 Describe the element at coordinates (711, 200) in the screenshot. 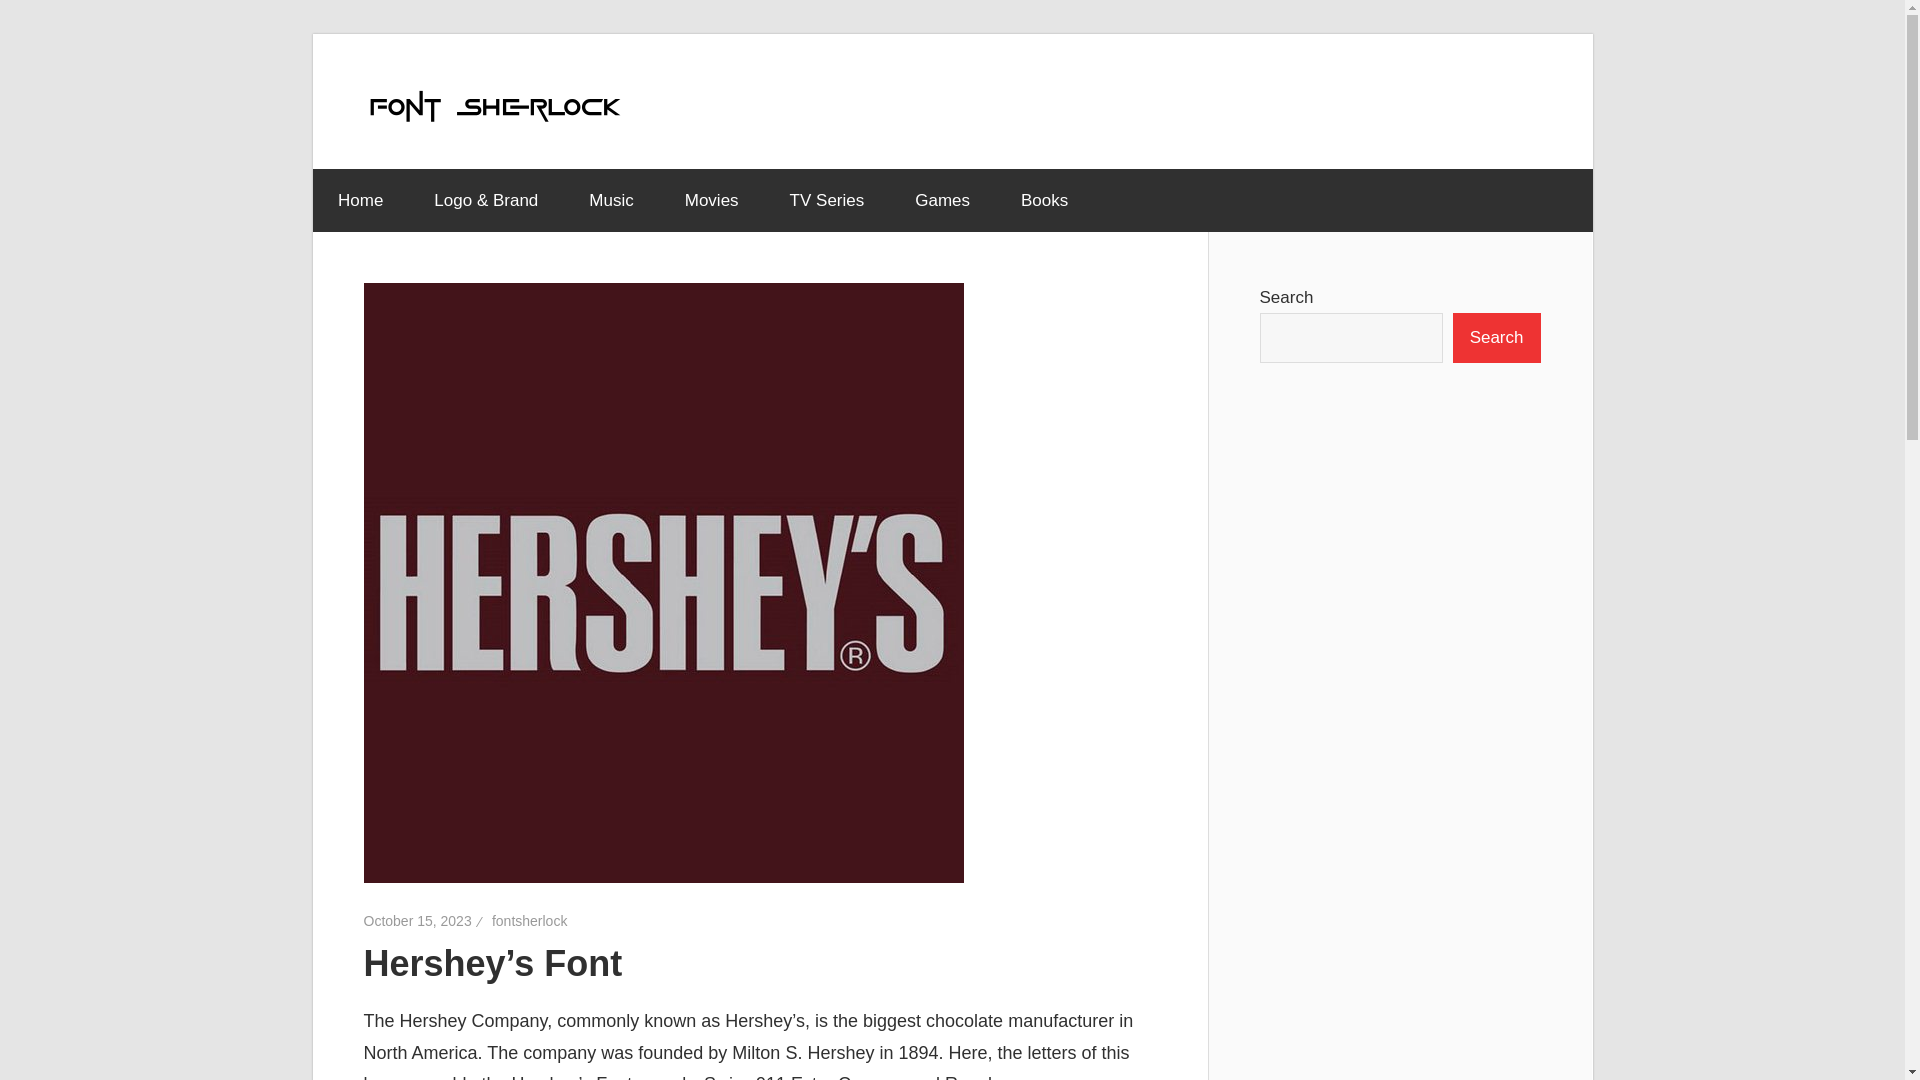

I see `Movies` at that location.